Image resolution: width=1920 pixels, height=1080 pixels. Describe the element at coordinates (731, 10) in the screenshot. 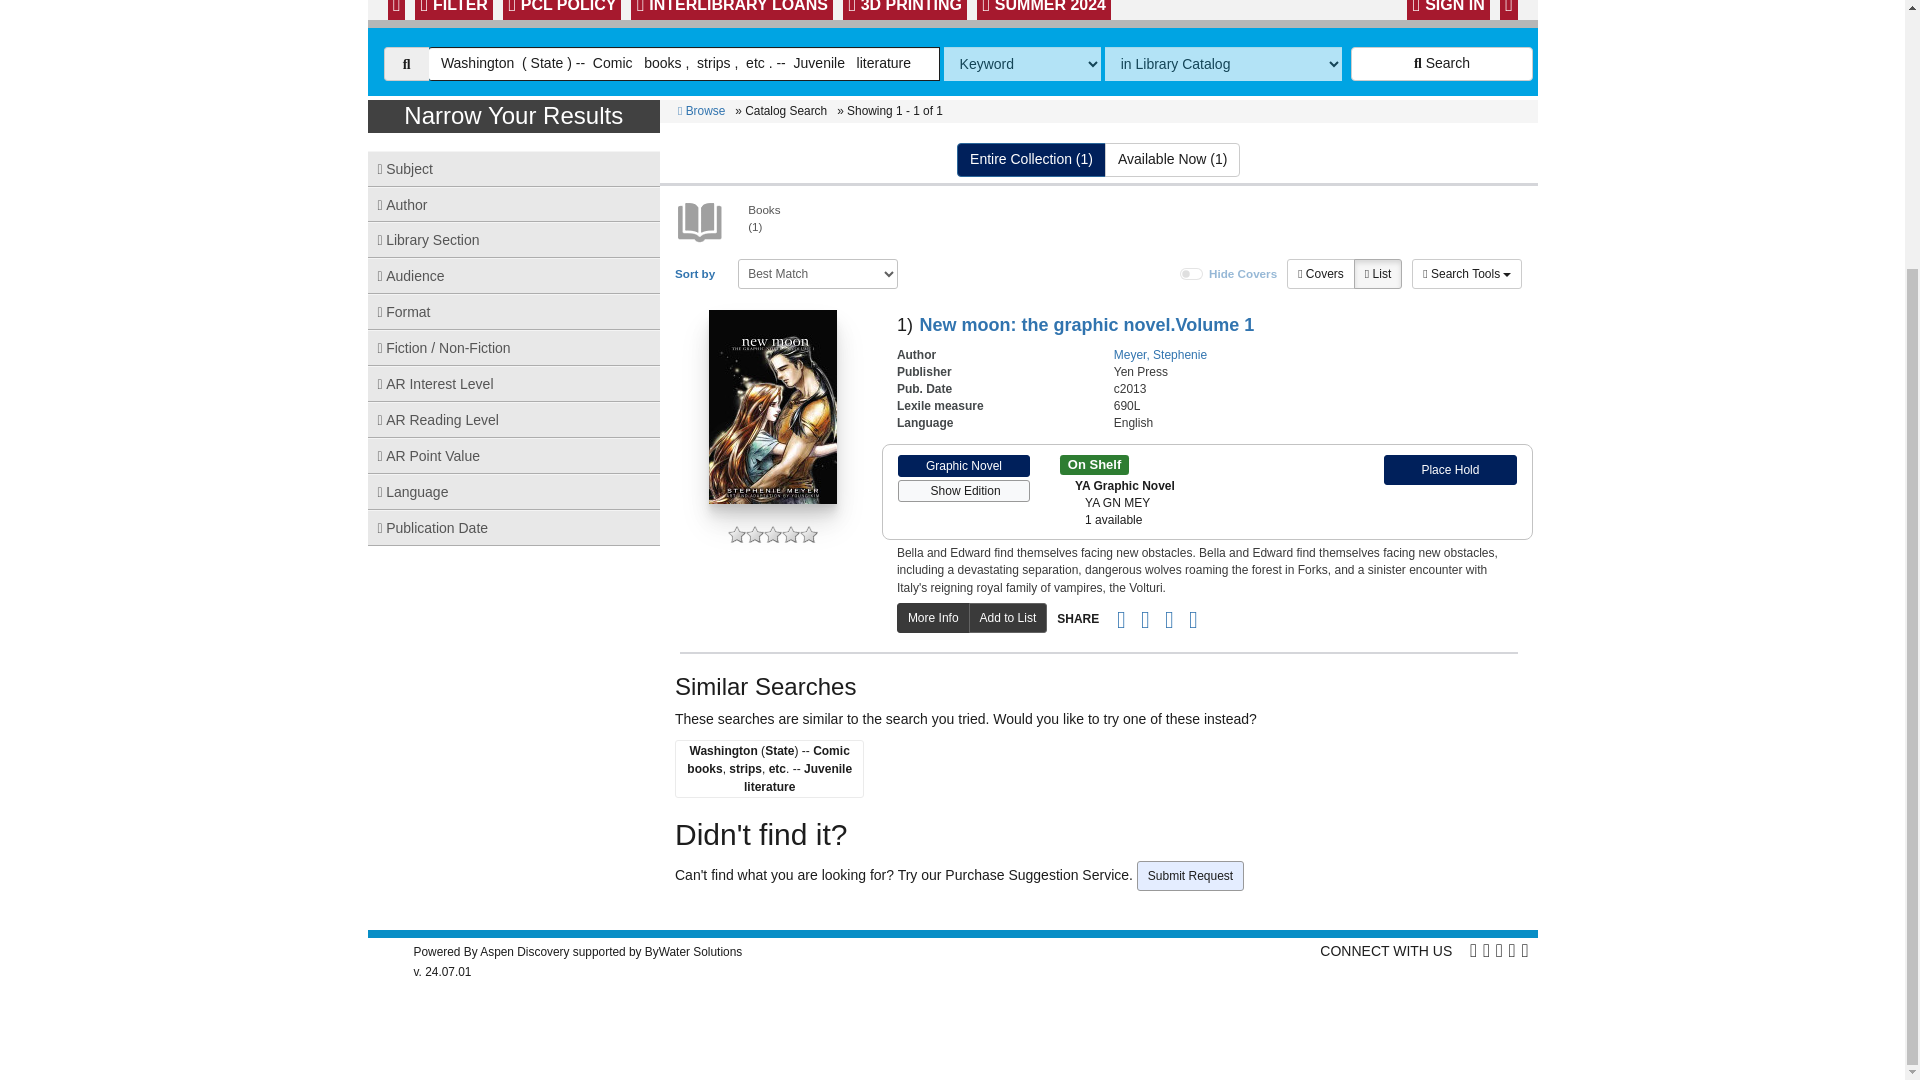

I see `INTERLIBRARY LOANS` at that location.